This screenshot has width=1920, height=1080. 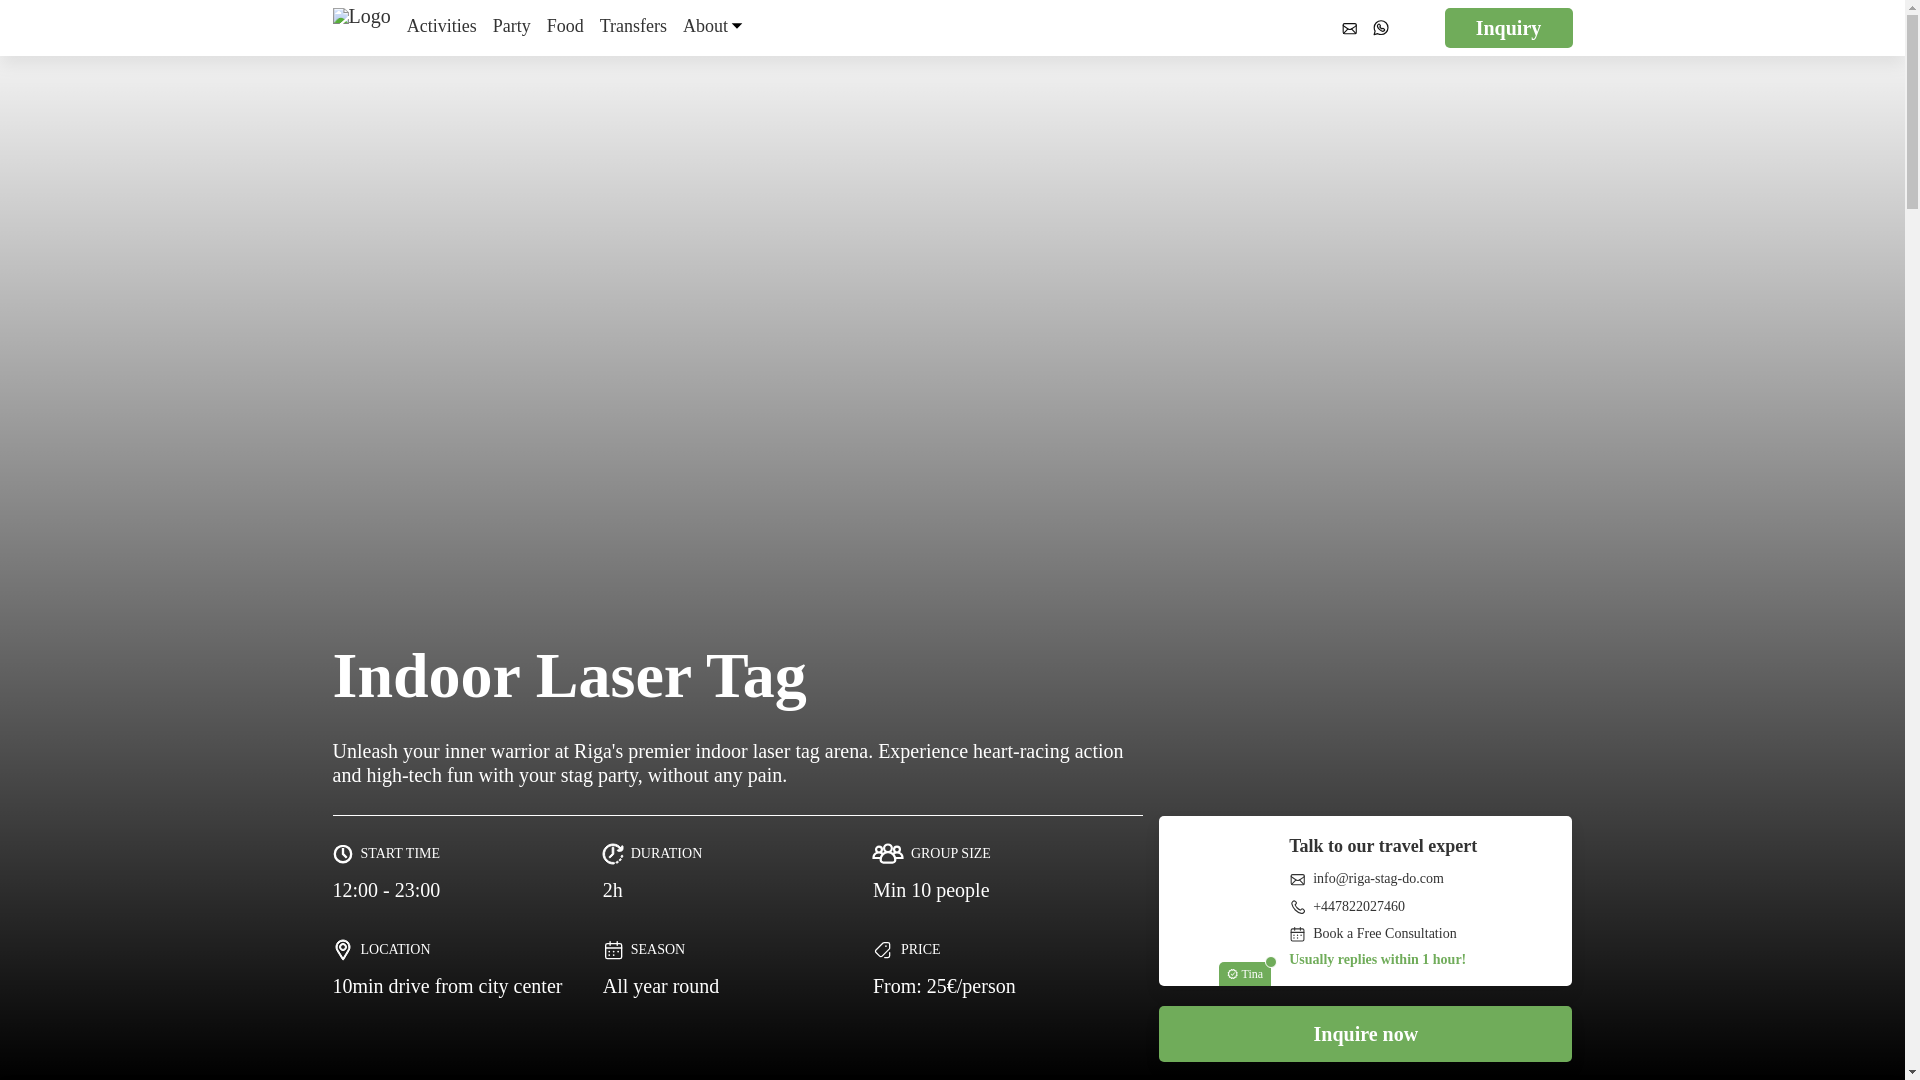 What do you see at coordinates (1366, 1033) in the screenshot?
I see `Inquire now` at bounding box center [1366, 1033].